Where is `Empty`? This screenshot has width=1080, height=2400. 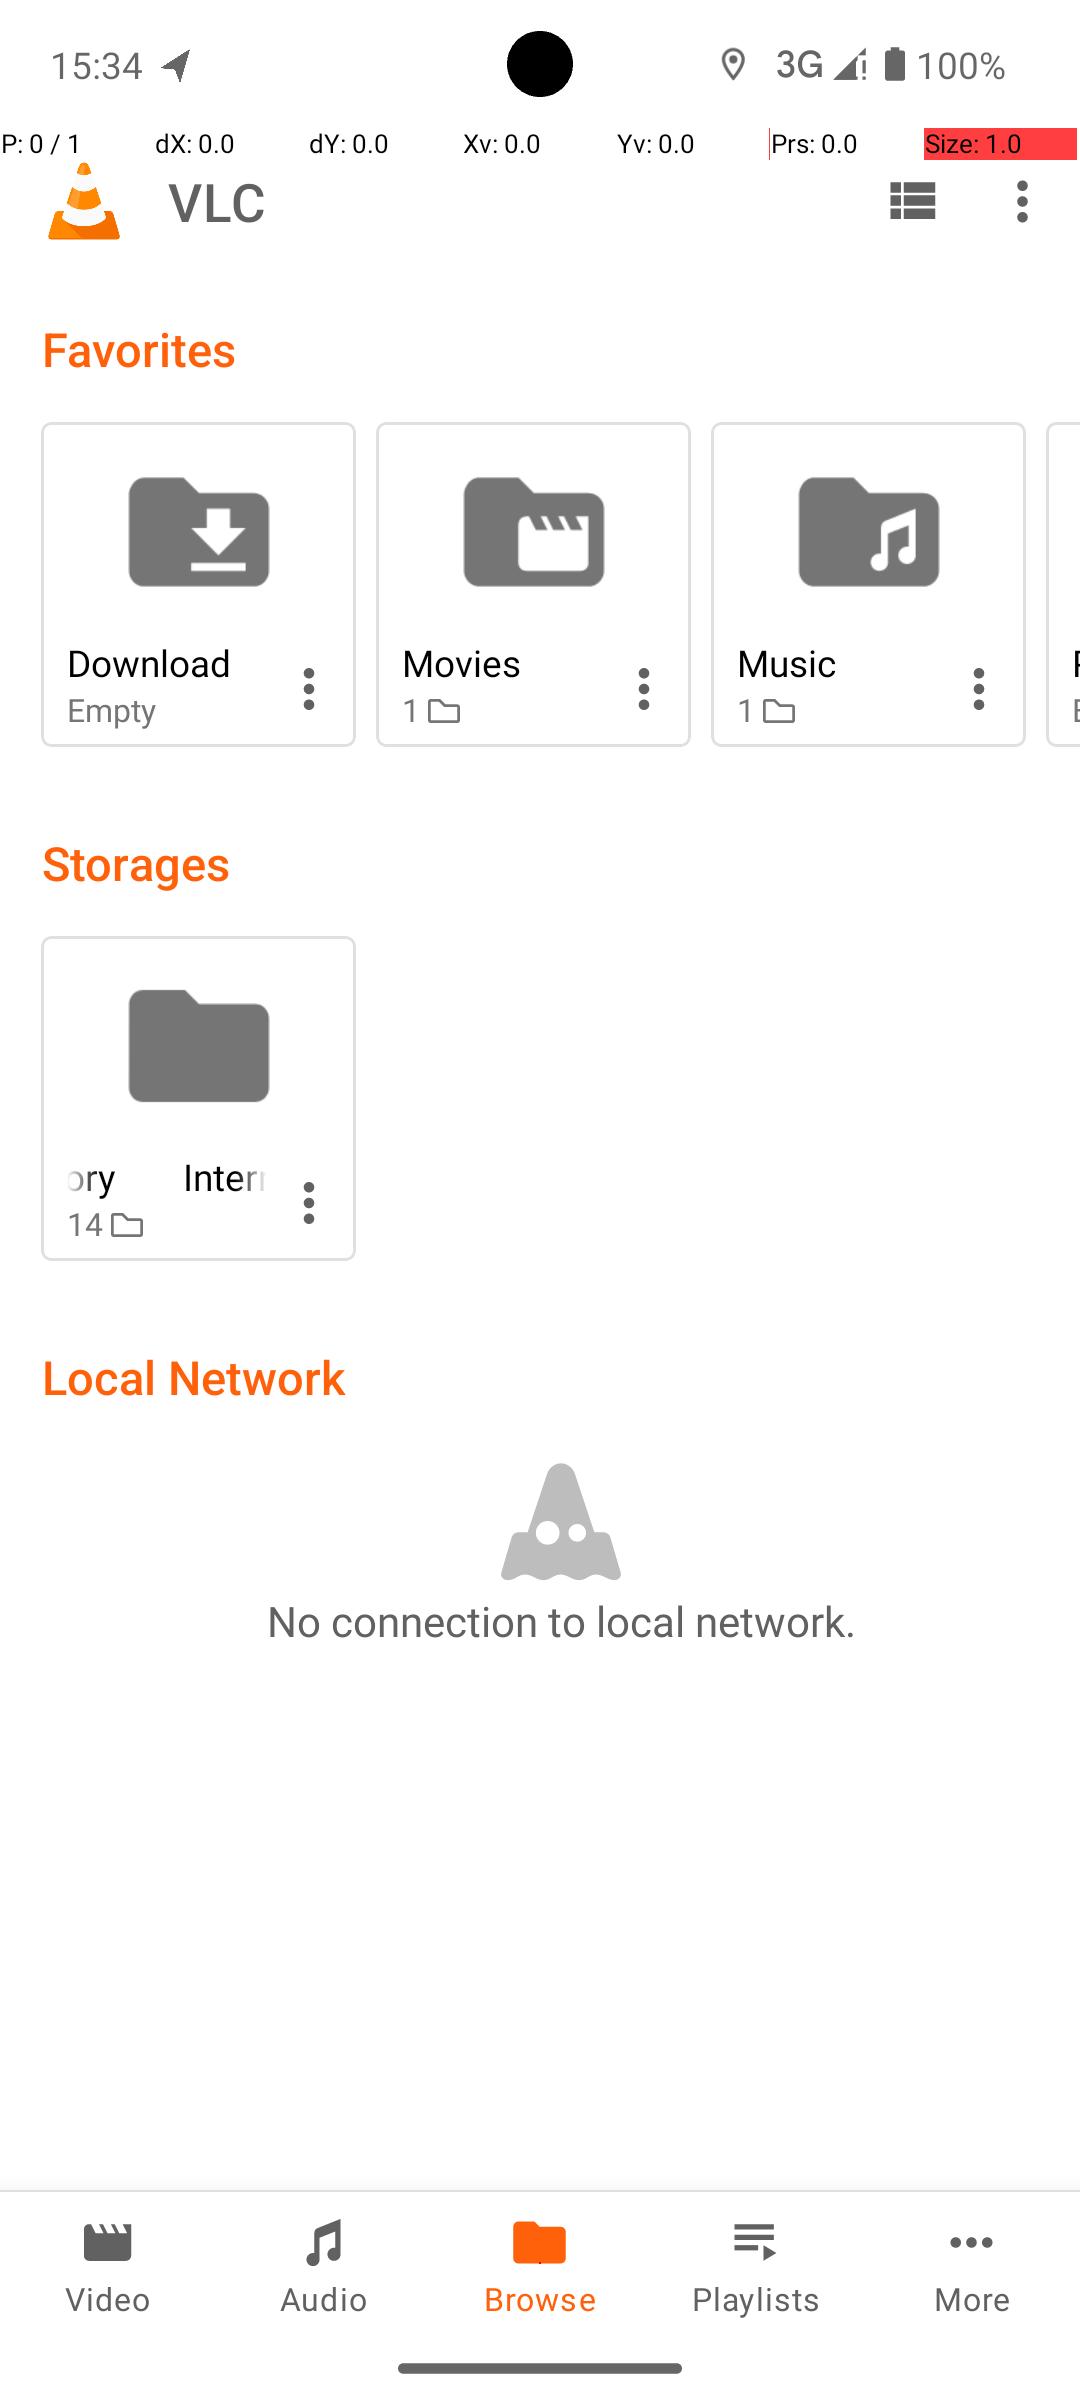
Empty is located at coordinates (167, 710).